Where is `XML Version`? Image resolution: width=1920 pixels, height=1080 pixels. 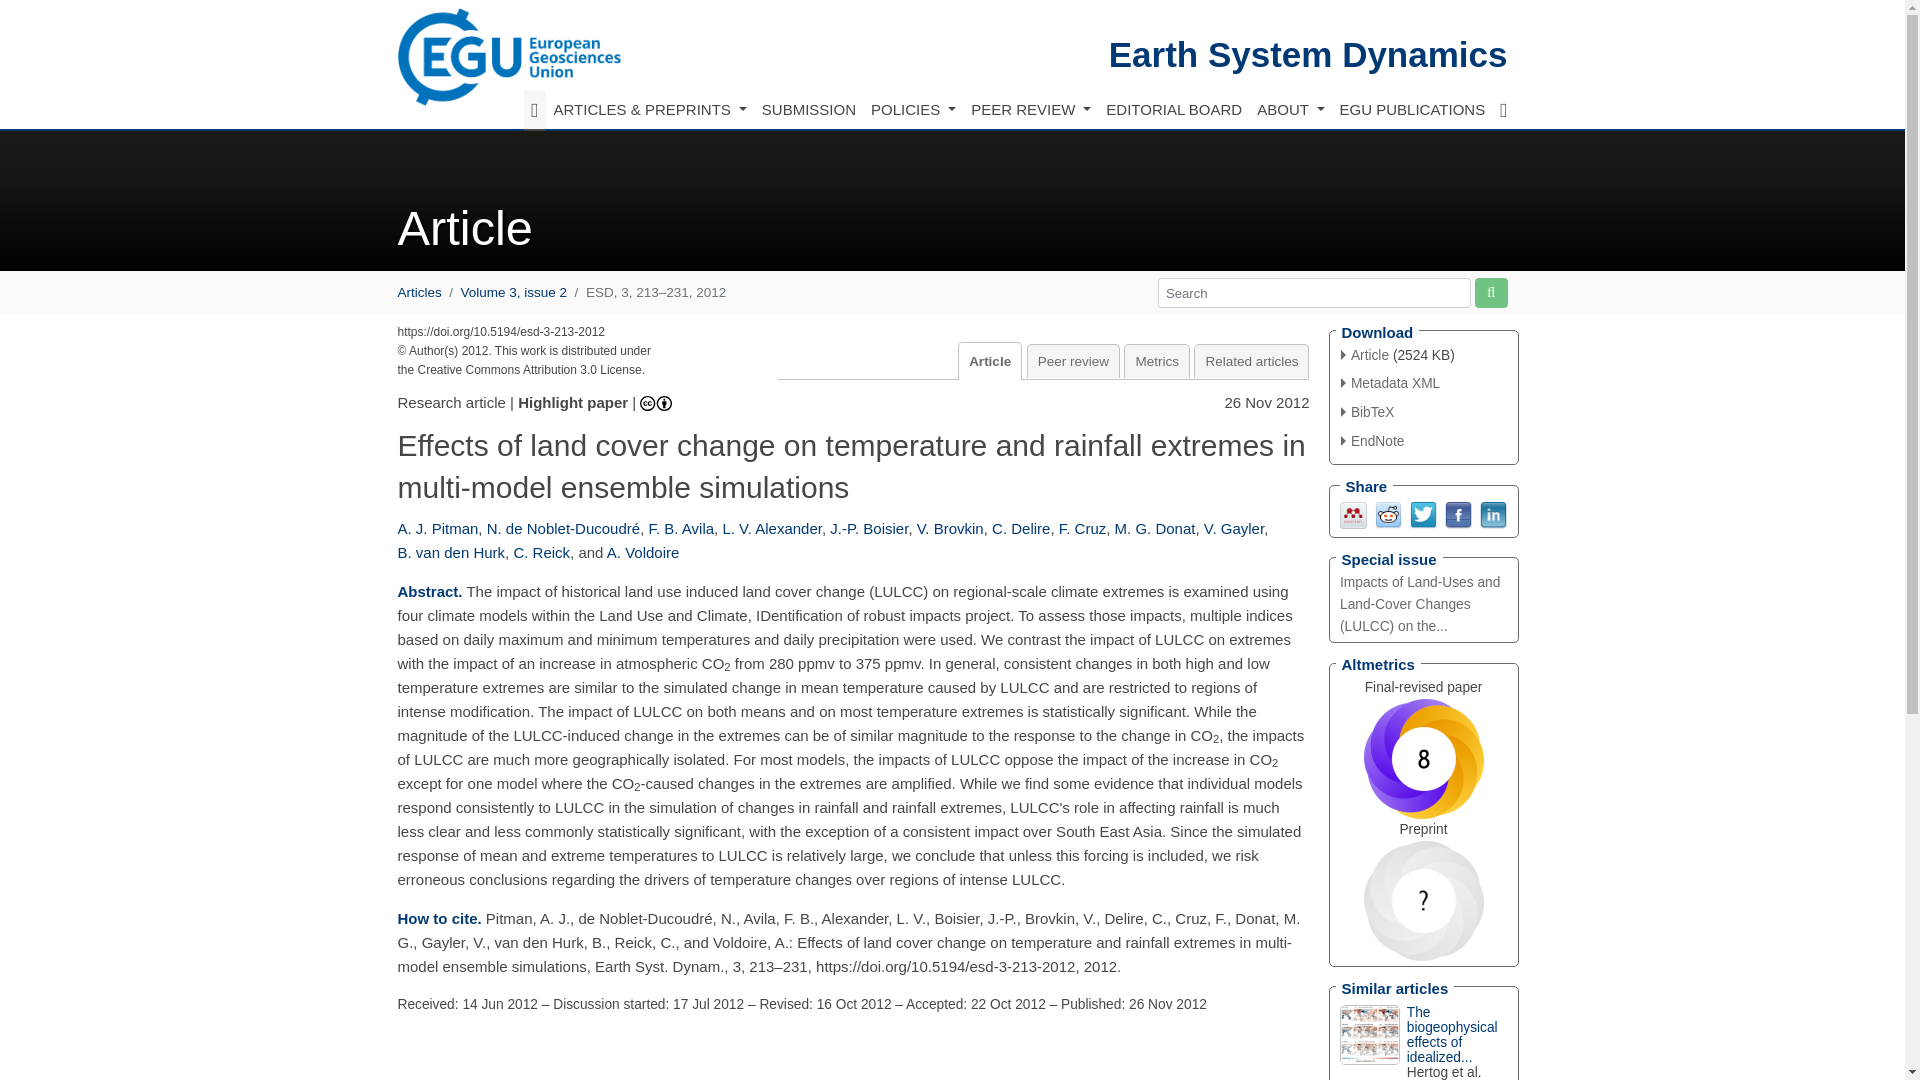
XML Version is located at coordinates (1390, 382).